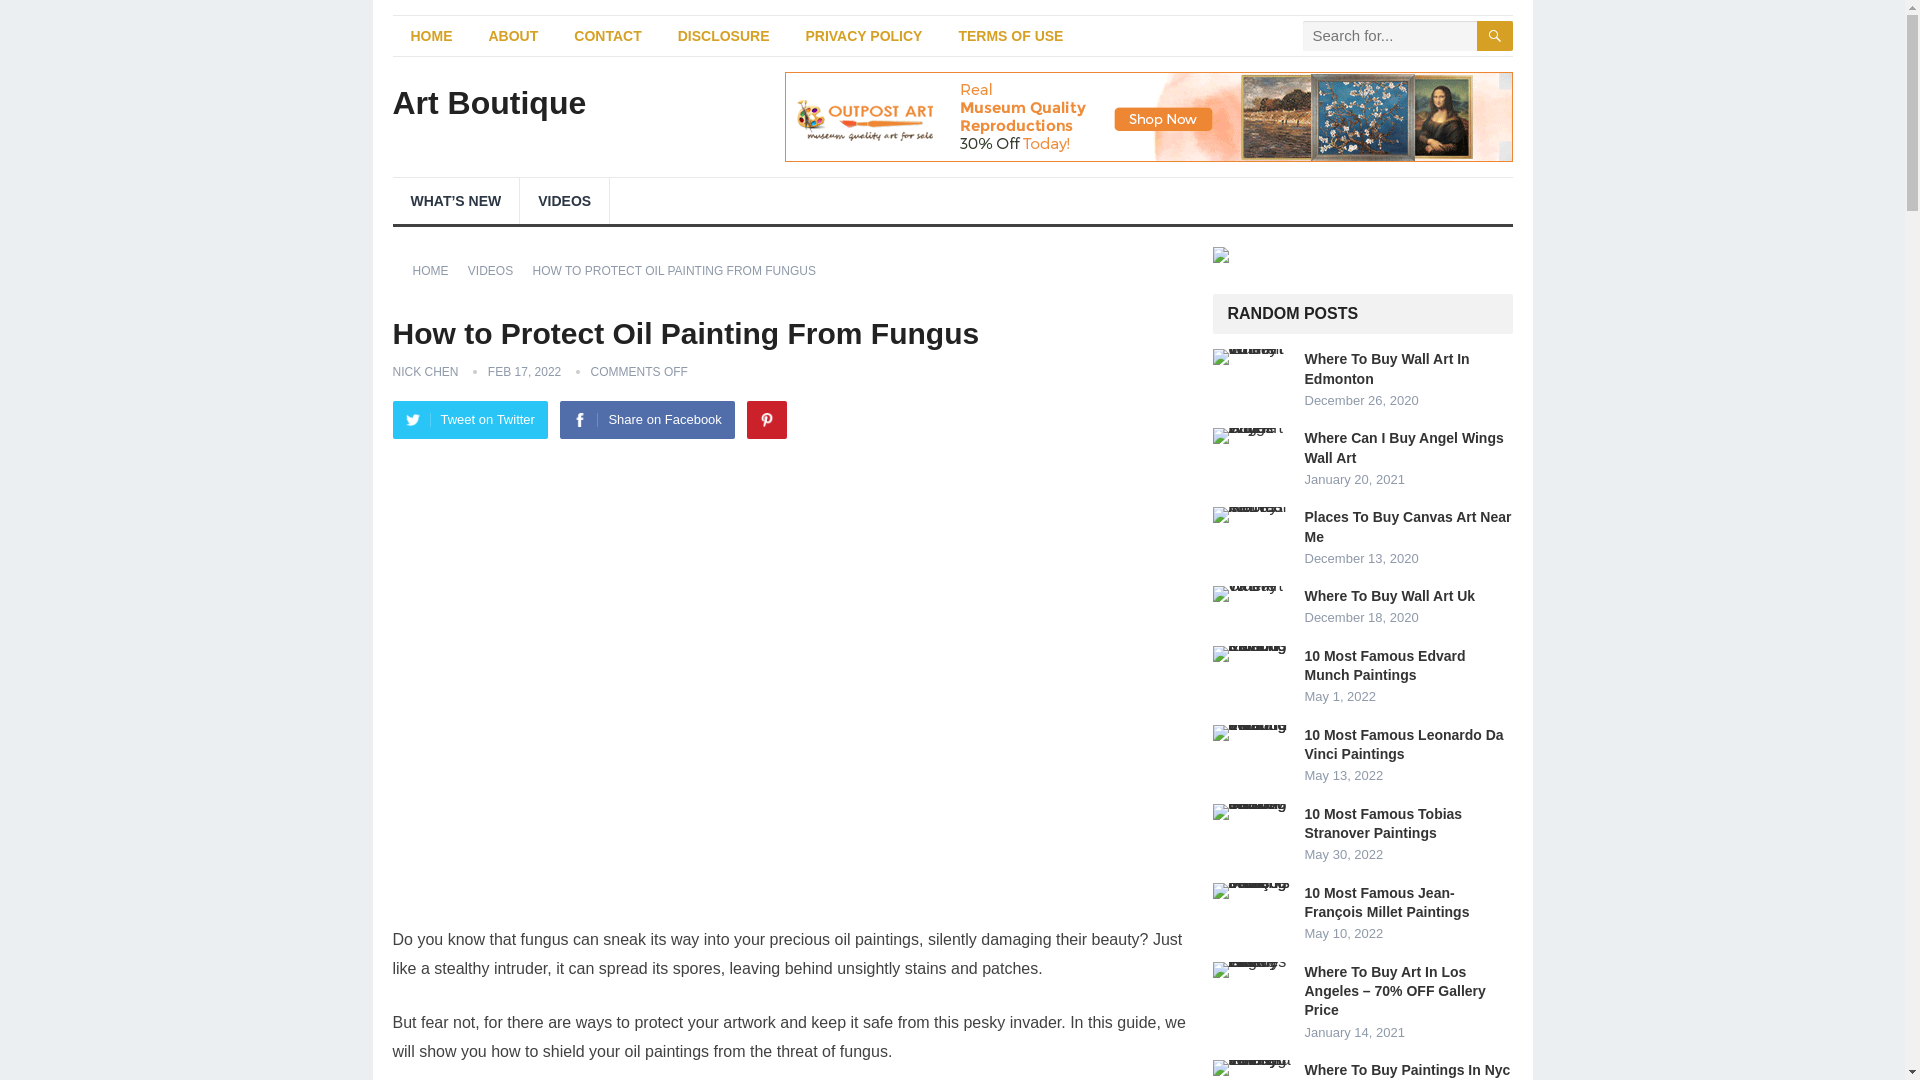  What do you see at coordinates (1252, 732) in the screenshot?
I see `10 Most Famous Leonardo Da Vinci Paintings 18` at bounding box center [1252, 732].